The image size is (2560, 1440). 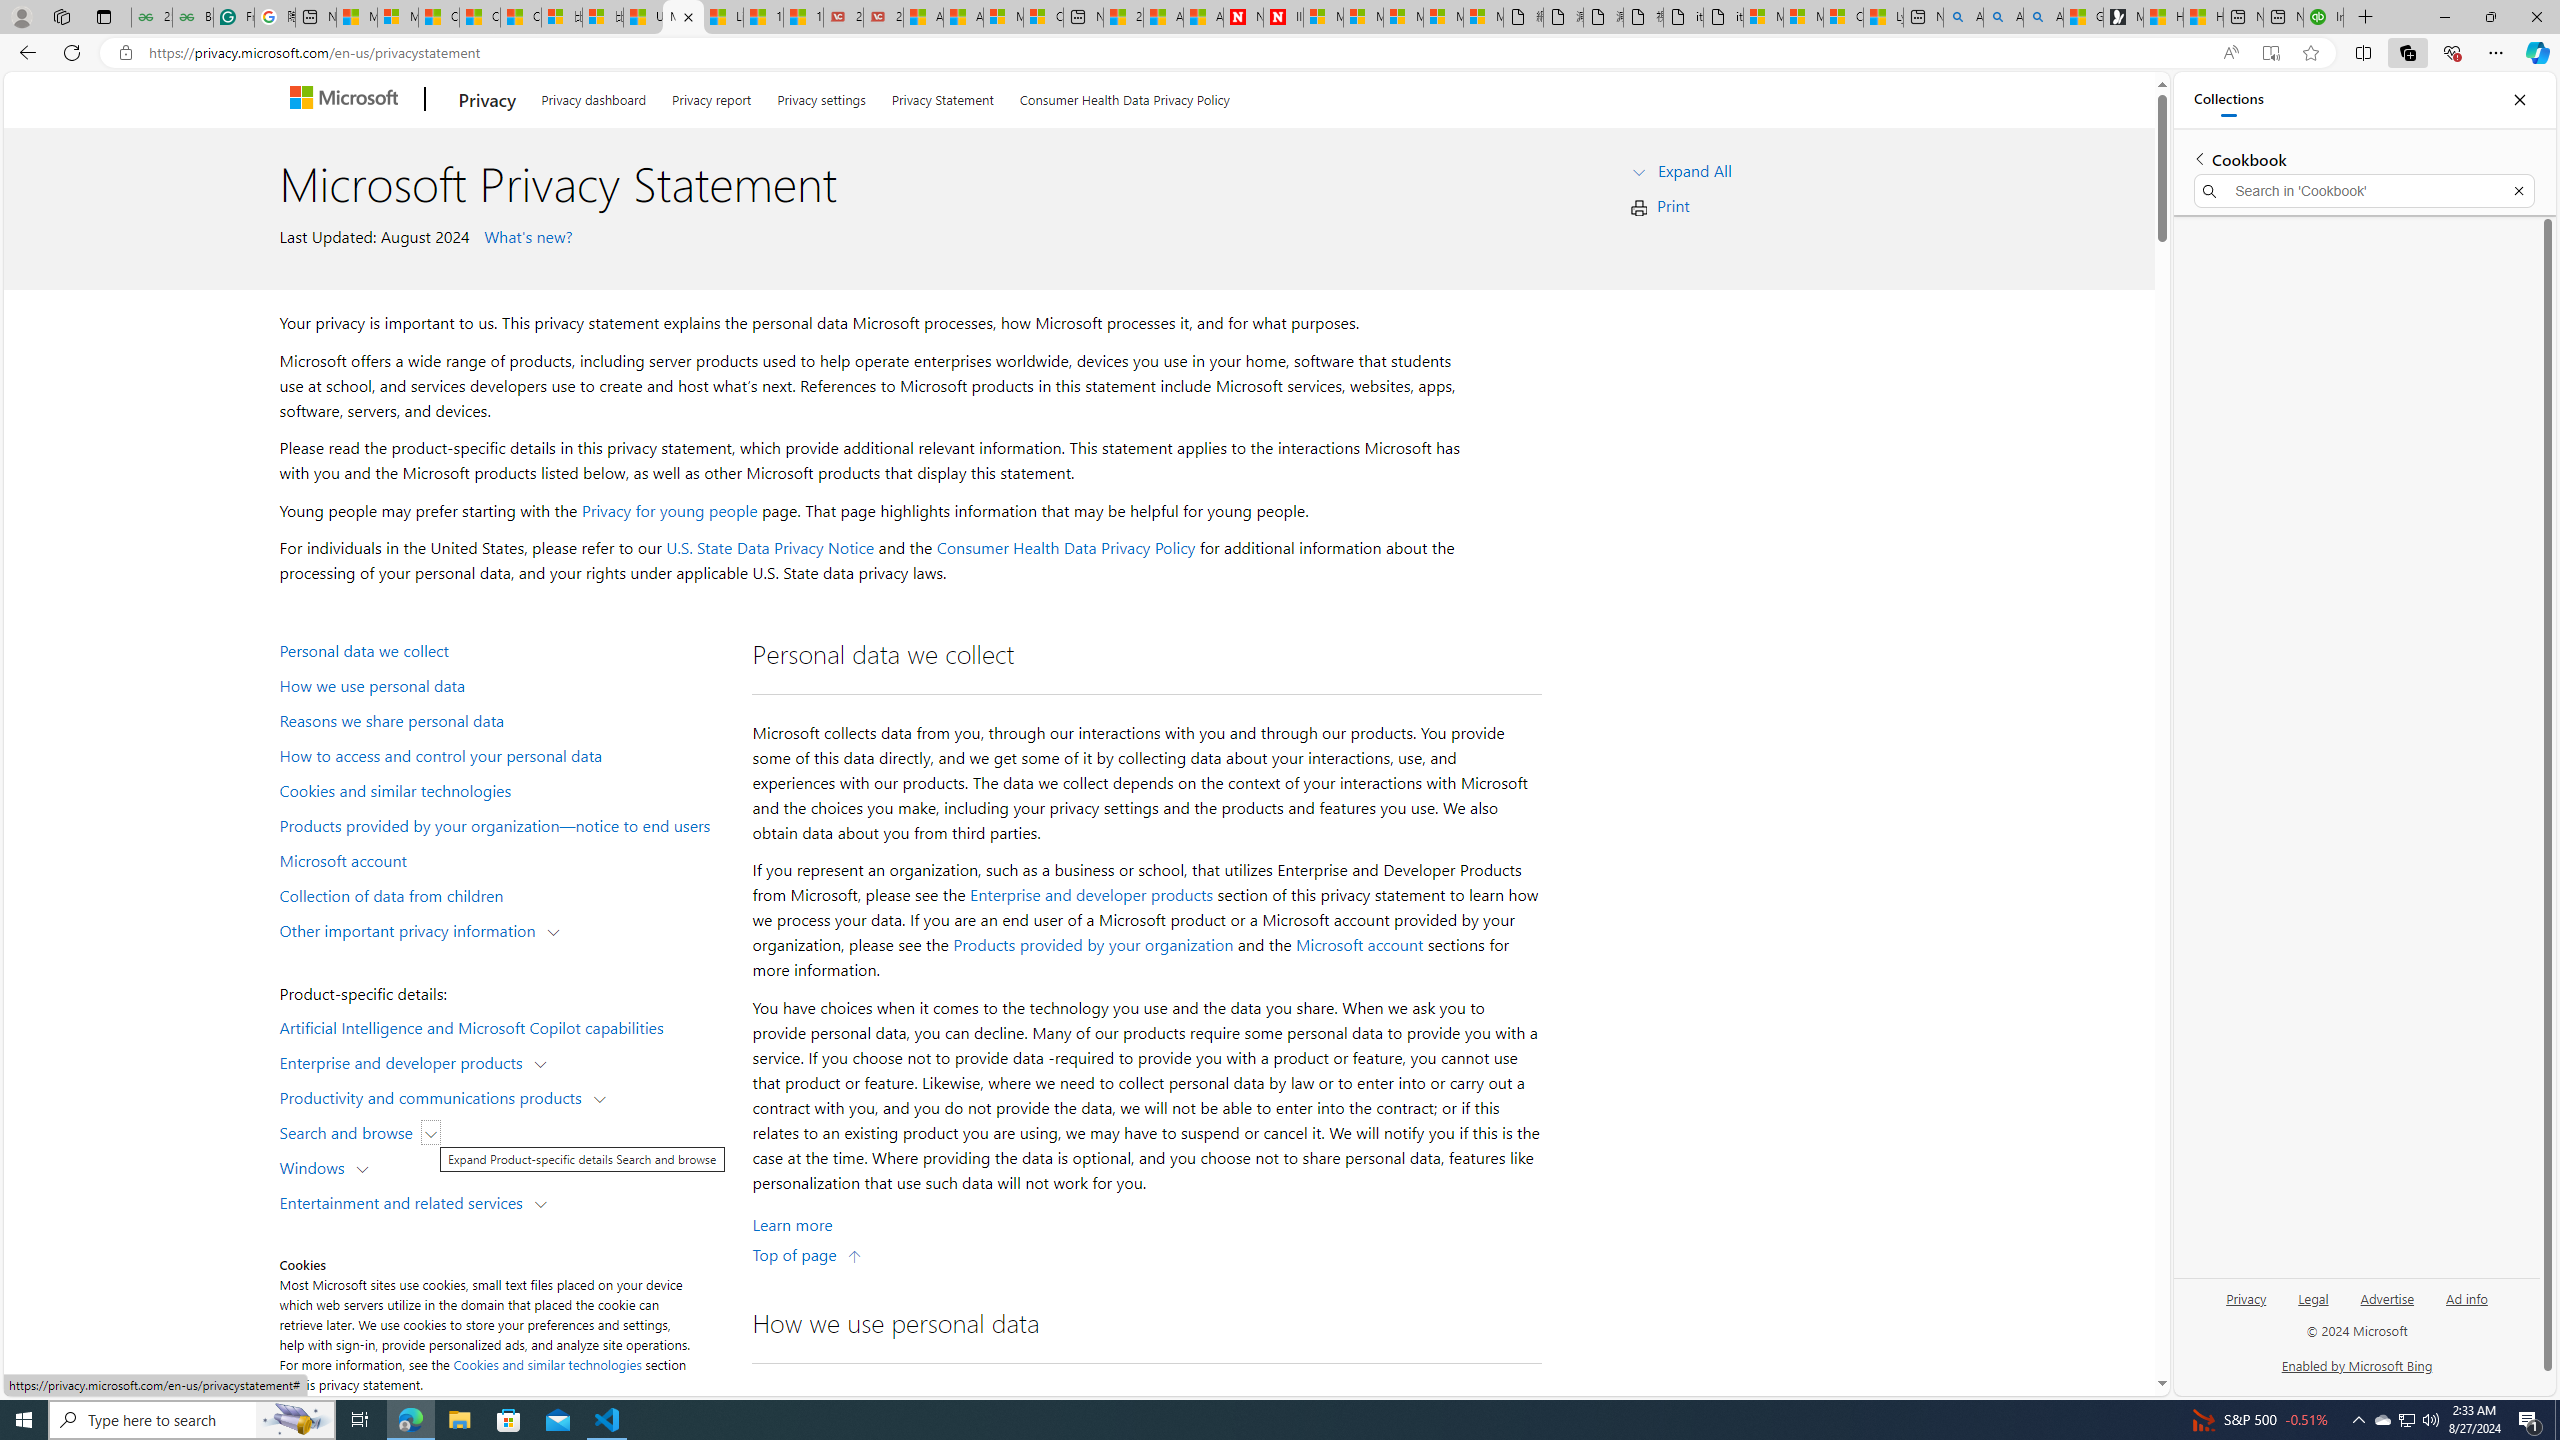 What do you see at coordinates (548, 1364) in the screenshot?
I see `Cookies and similar technologies` at bounding box center [548, 1364].